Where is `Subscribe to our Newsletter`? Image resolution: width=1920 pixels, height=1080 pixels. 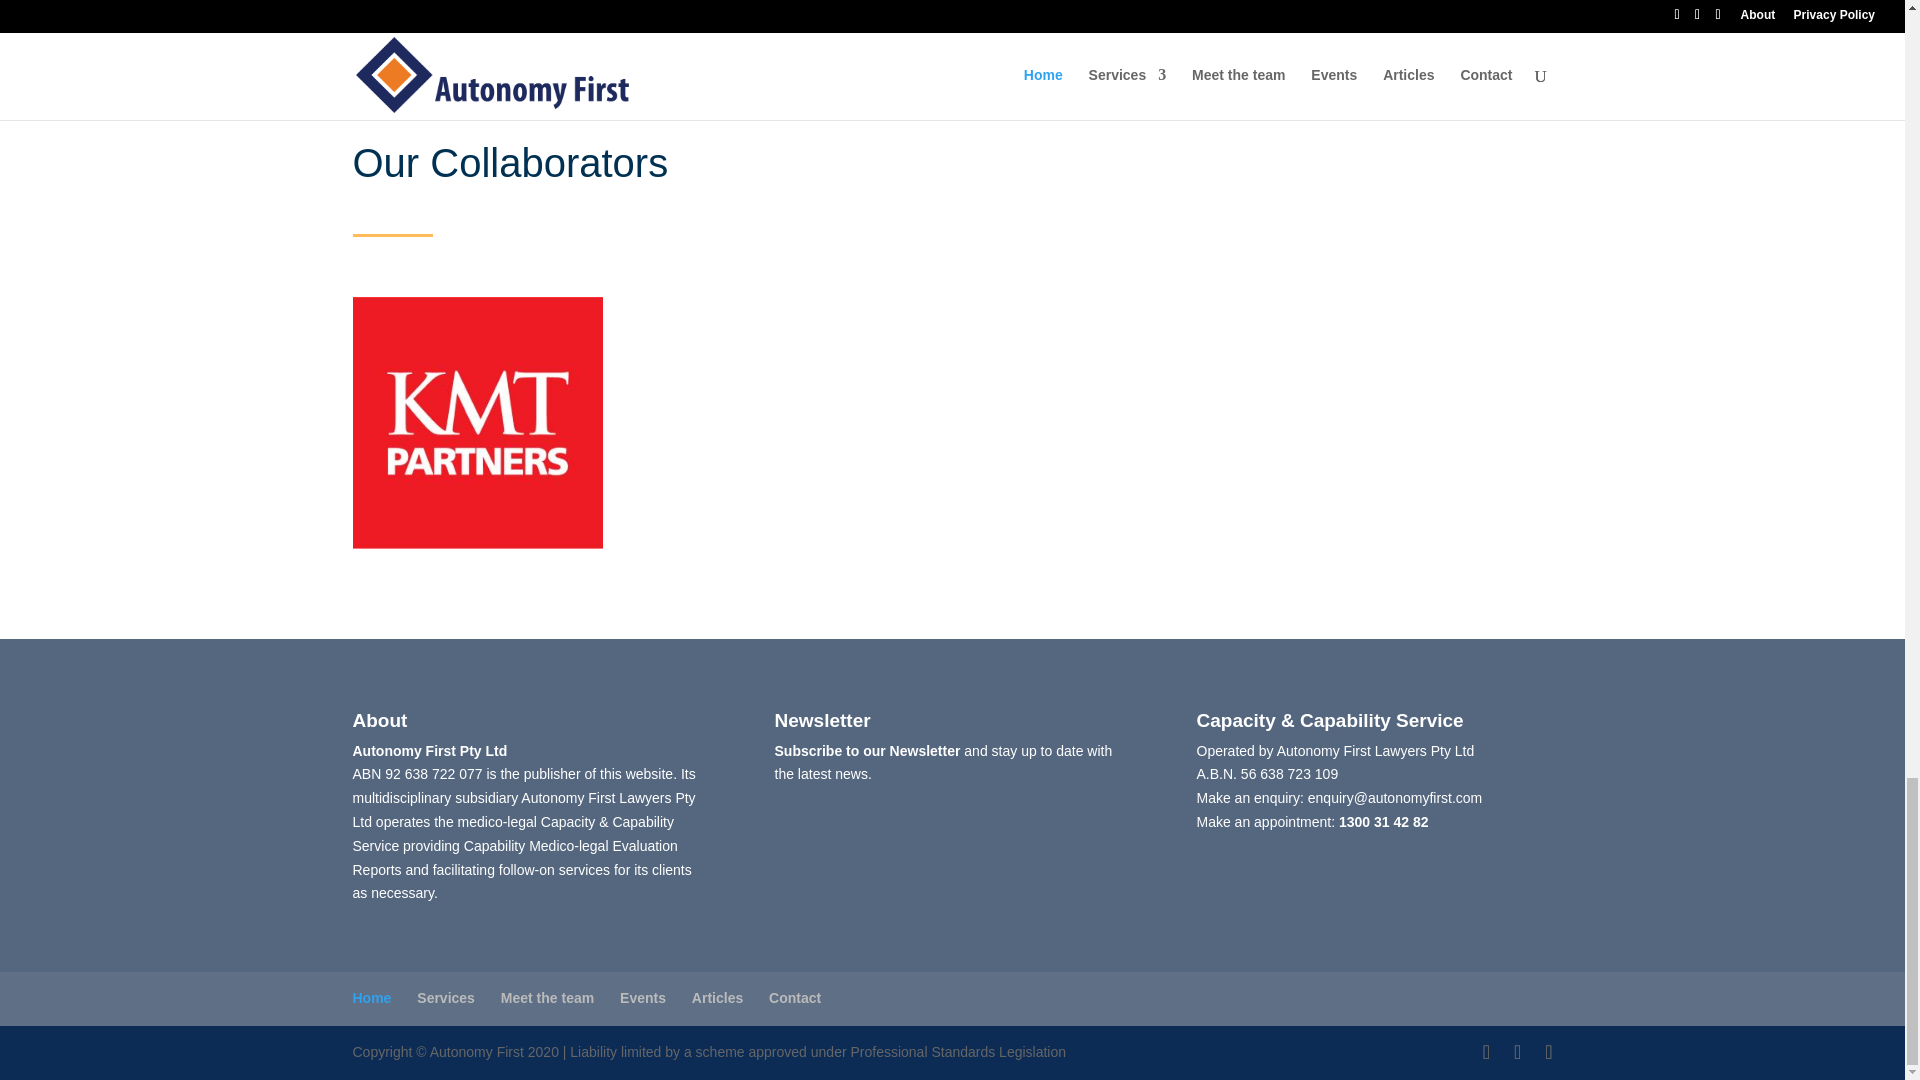
Subscribe to our Newsletter is located at coordinates (866, 751).